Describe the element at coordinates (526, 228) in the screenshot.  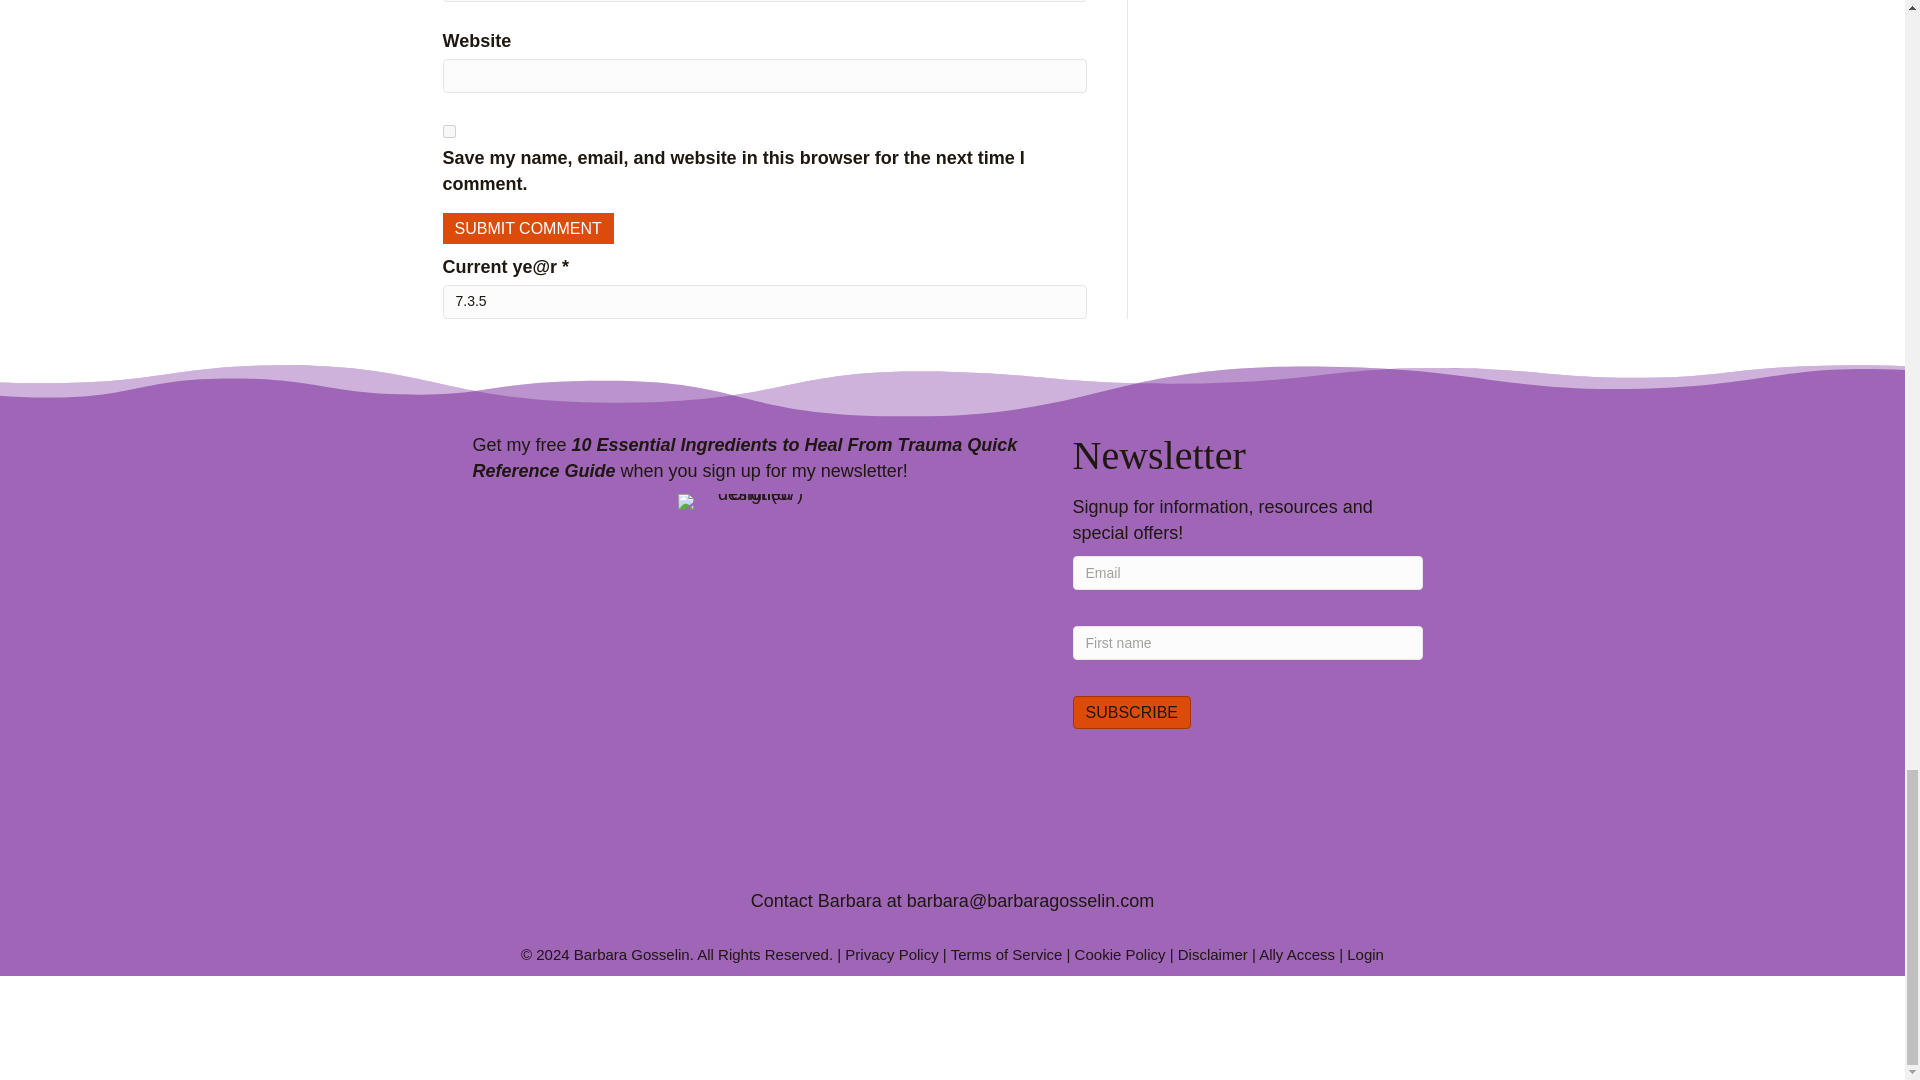
I see `Submit Comment` at that location.